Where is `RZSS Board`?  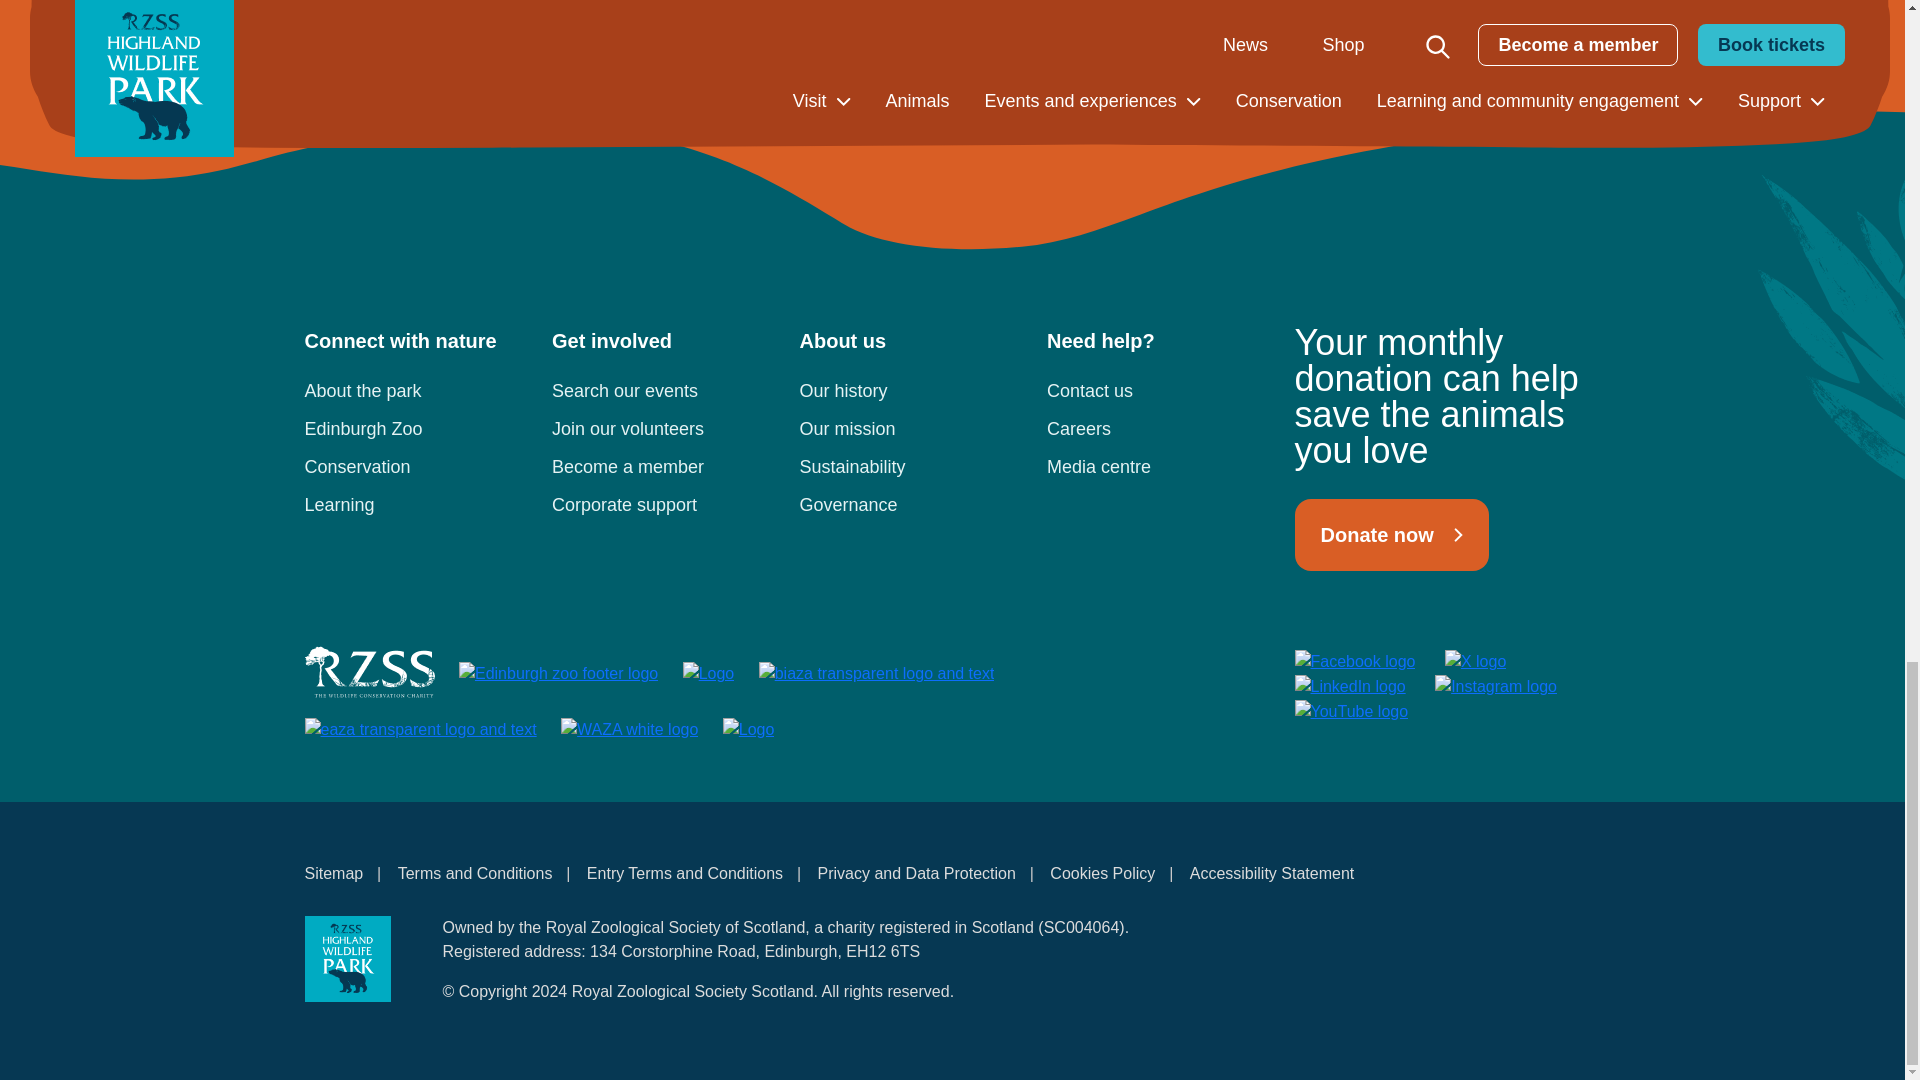
RZSS Board is located at coordinates (912, 510).